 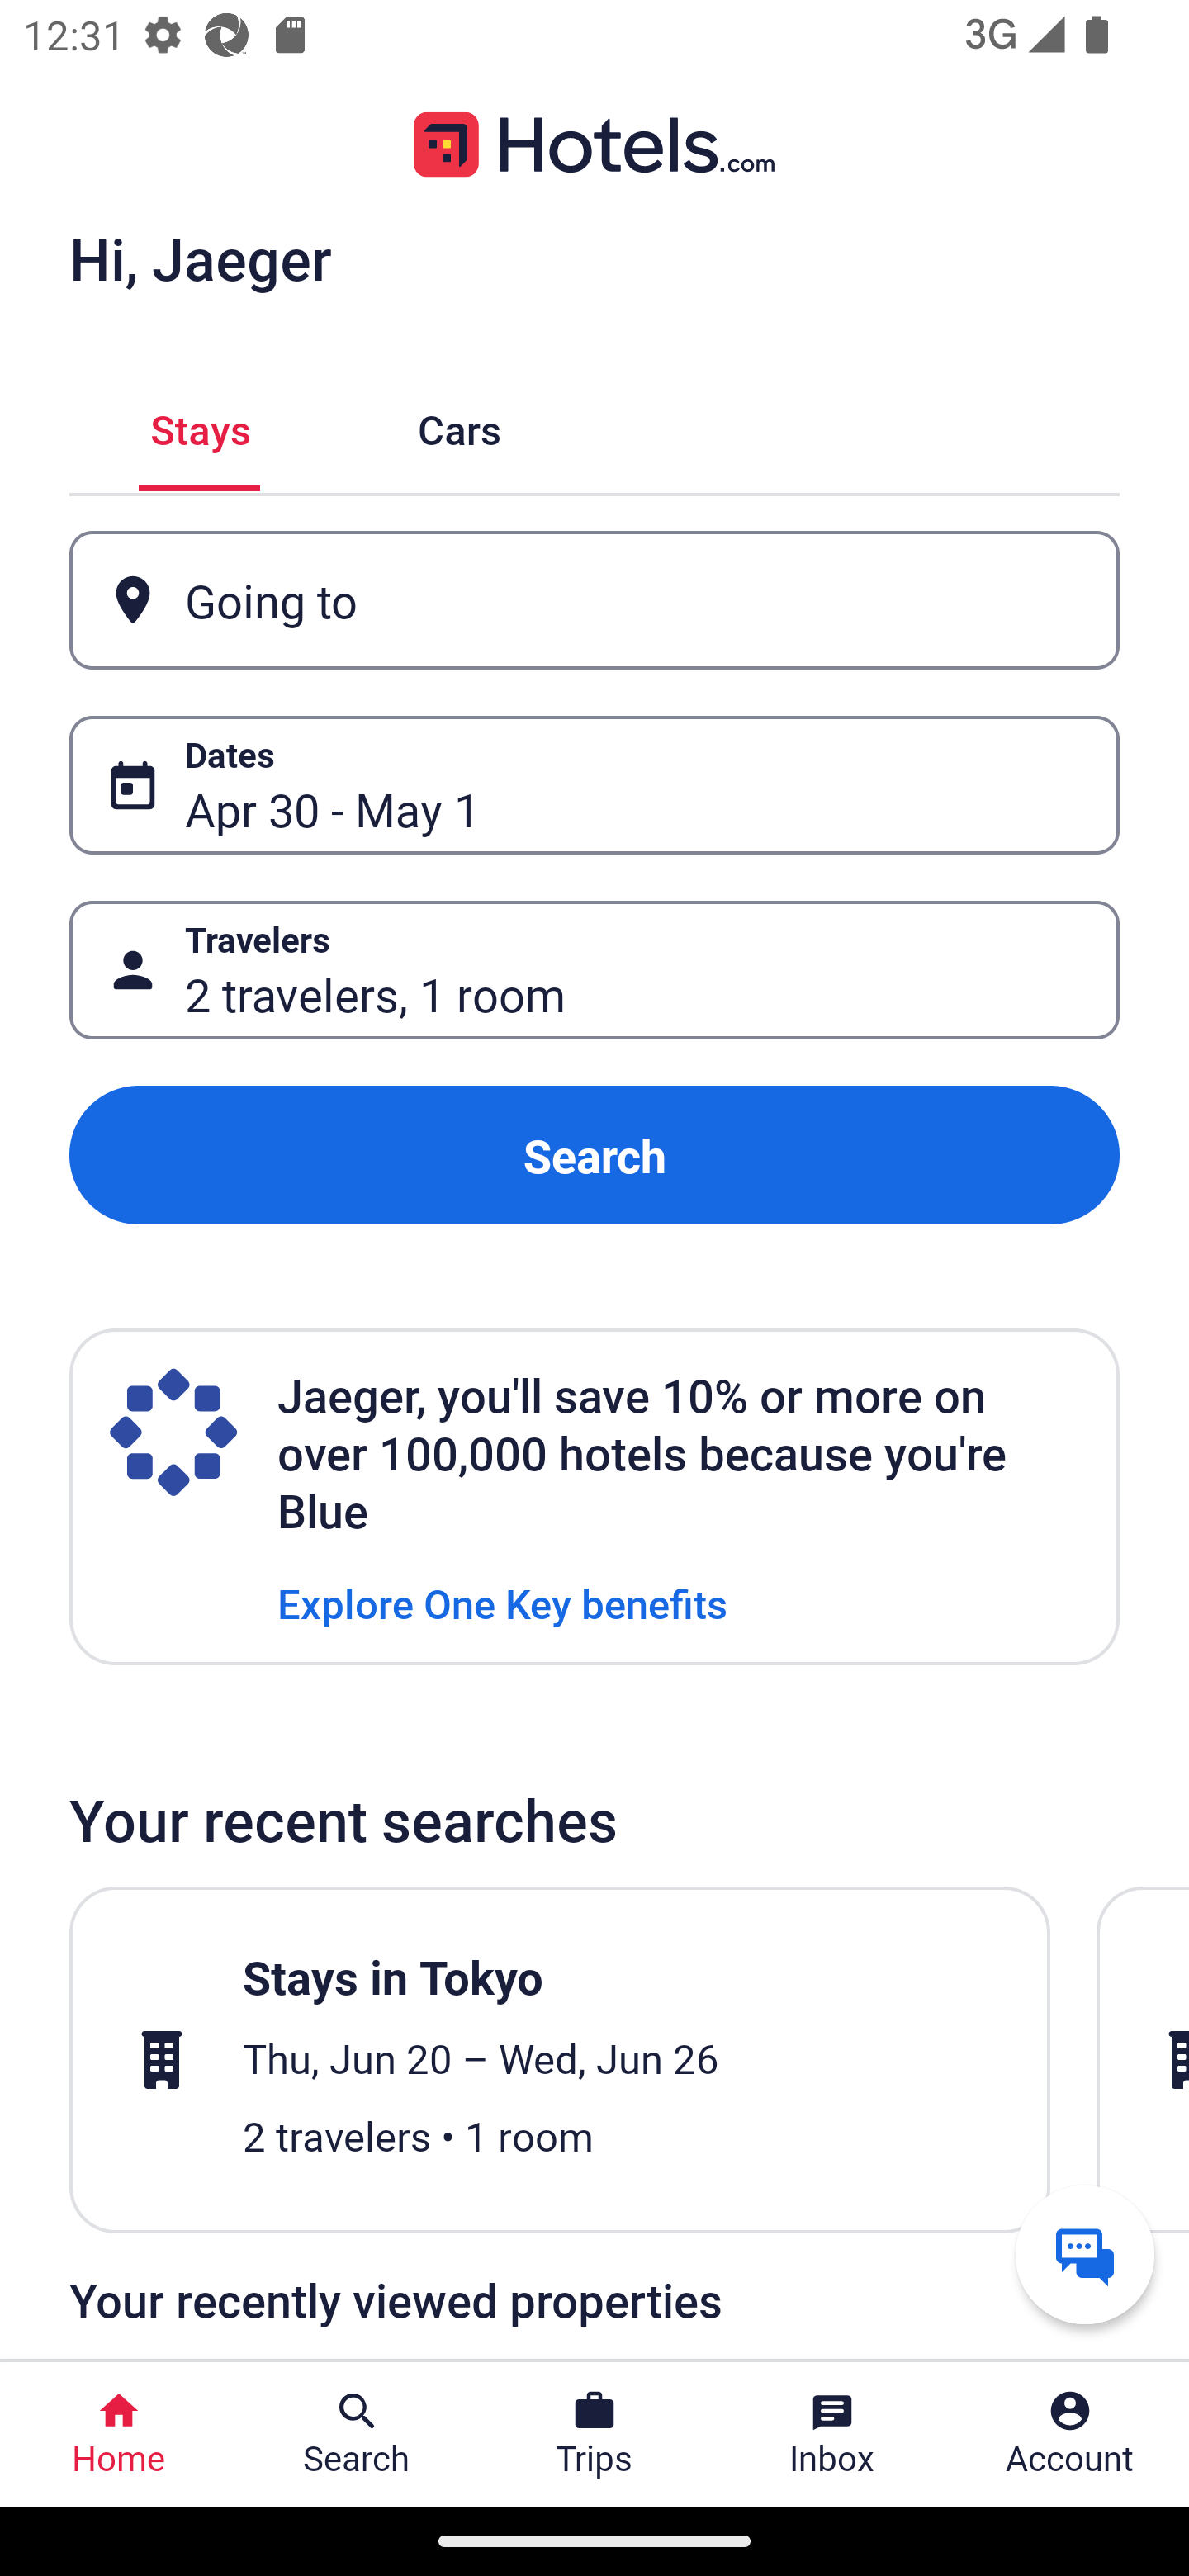 What do you see at coordinates (594, 2434) in the screenshot?
I see `Trips Trips Button` at bounding box center [594, 2434].